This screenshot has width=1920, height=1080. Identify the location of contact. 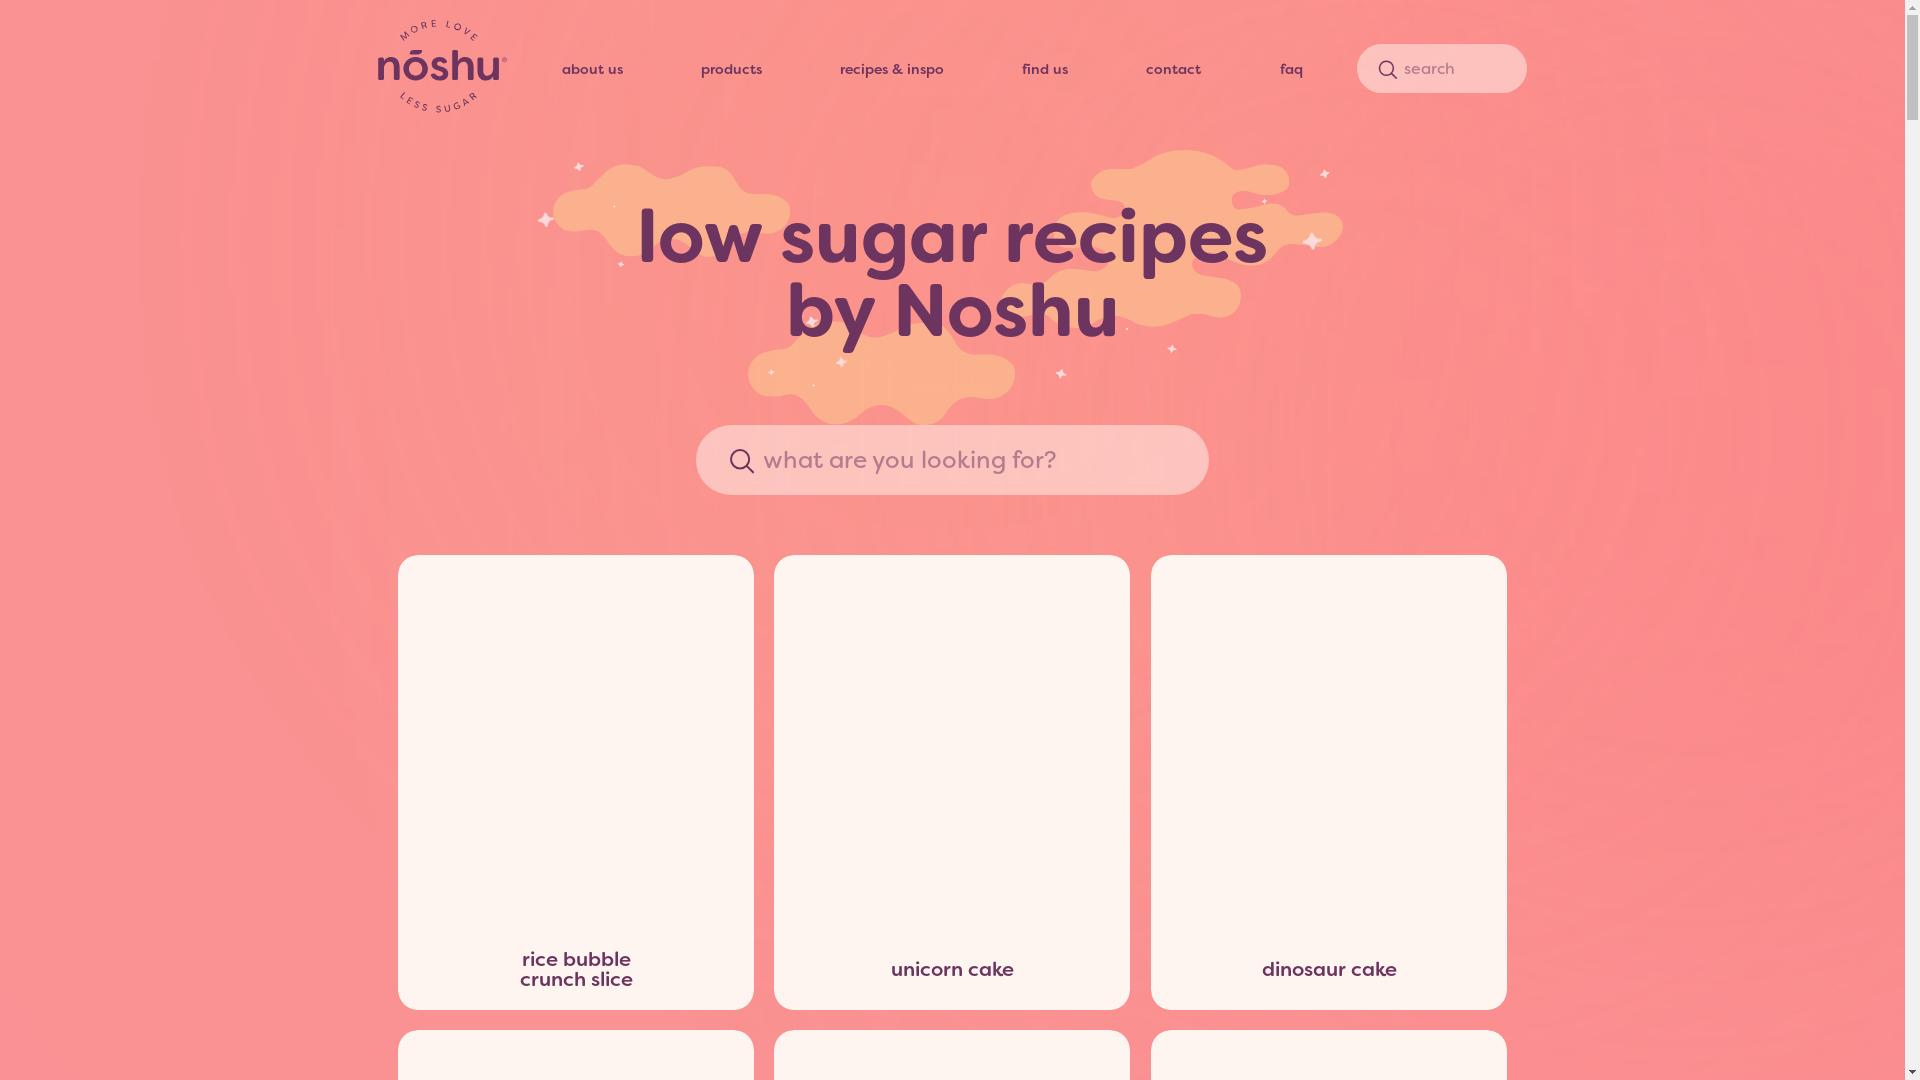
(1174, 69).